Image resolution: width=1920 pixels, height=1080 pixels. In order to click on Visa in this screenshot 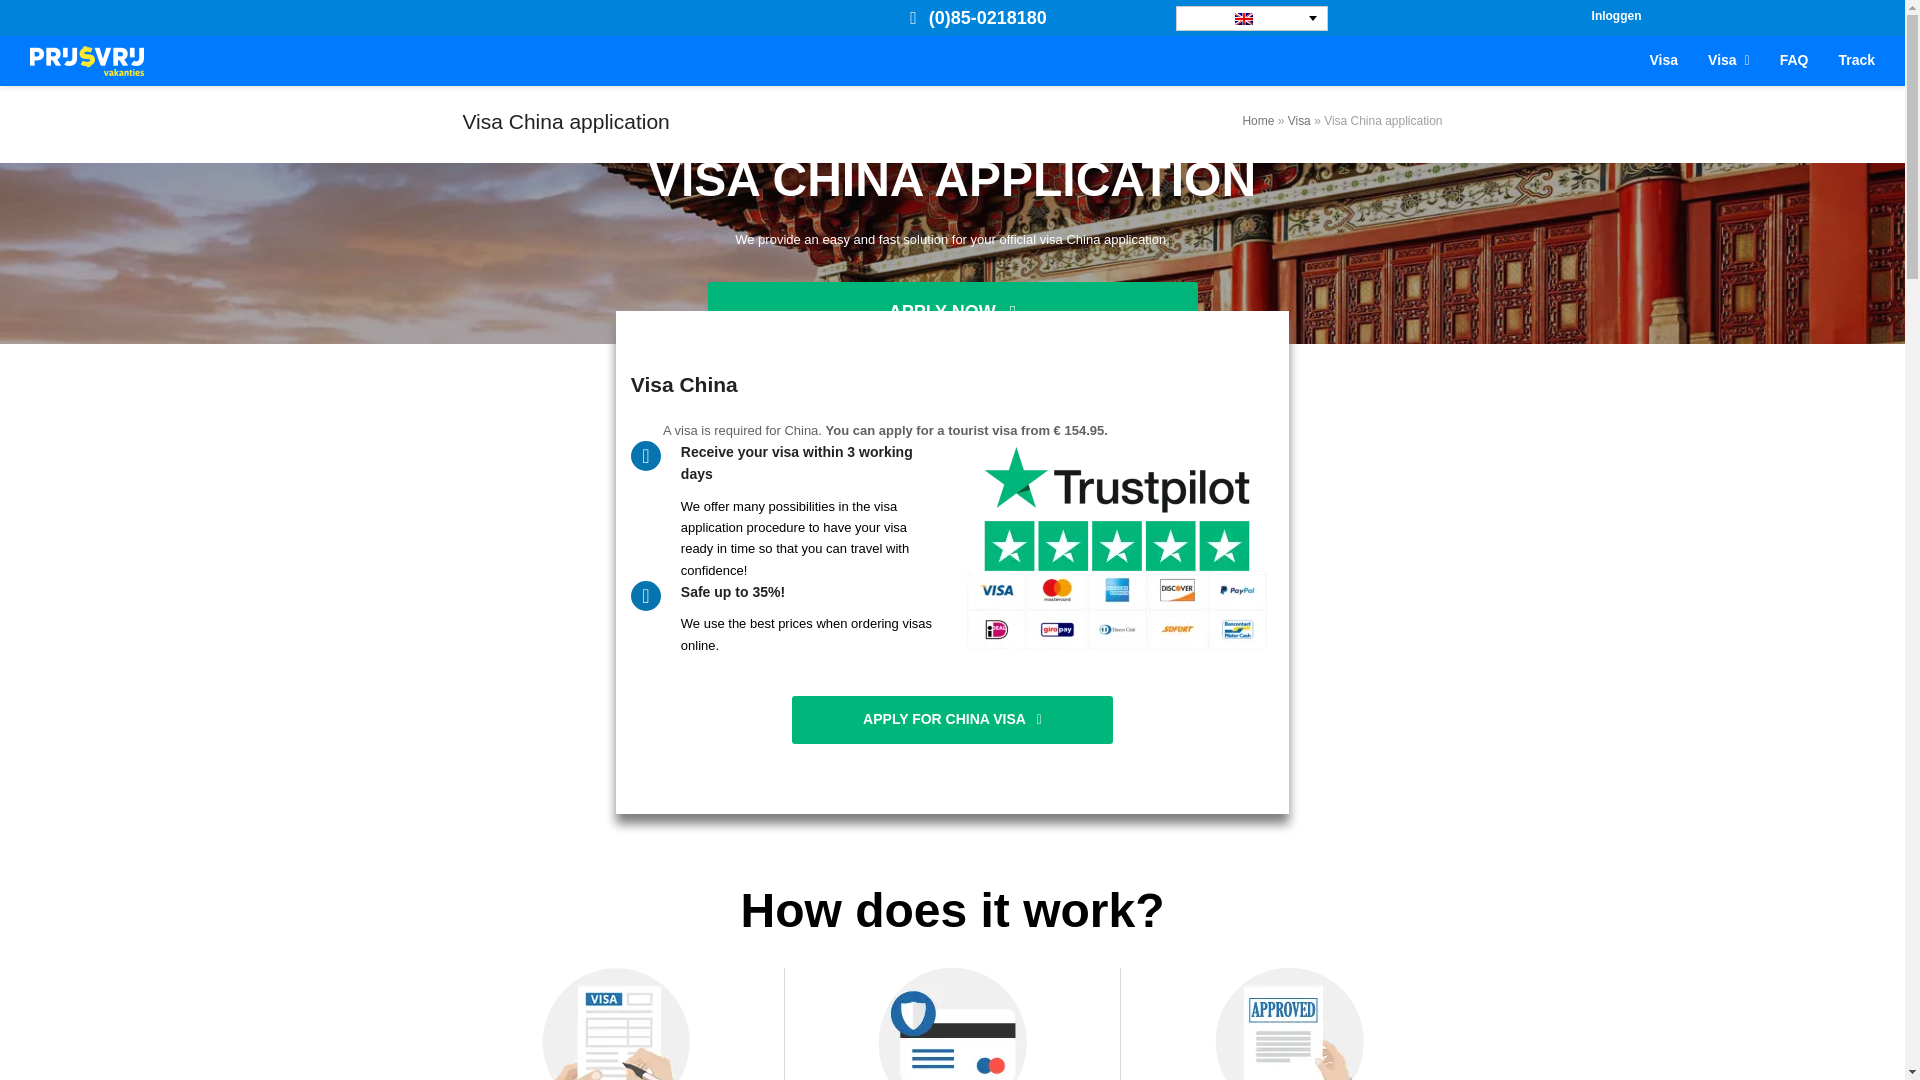, I will do `click(952, 720)`.